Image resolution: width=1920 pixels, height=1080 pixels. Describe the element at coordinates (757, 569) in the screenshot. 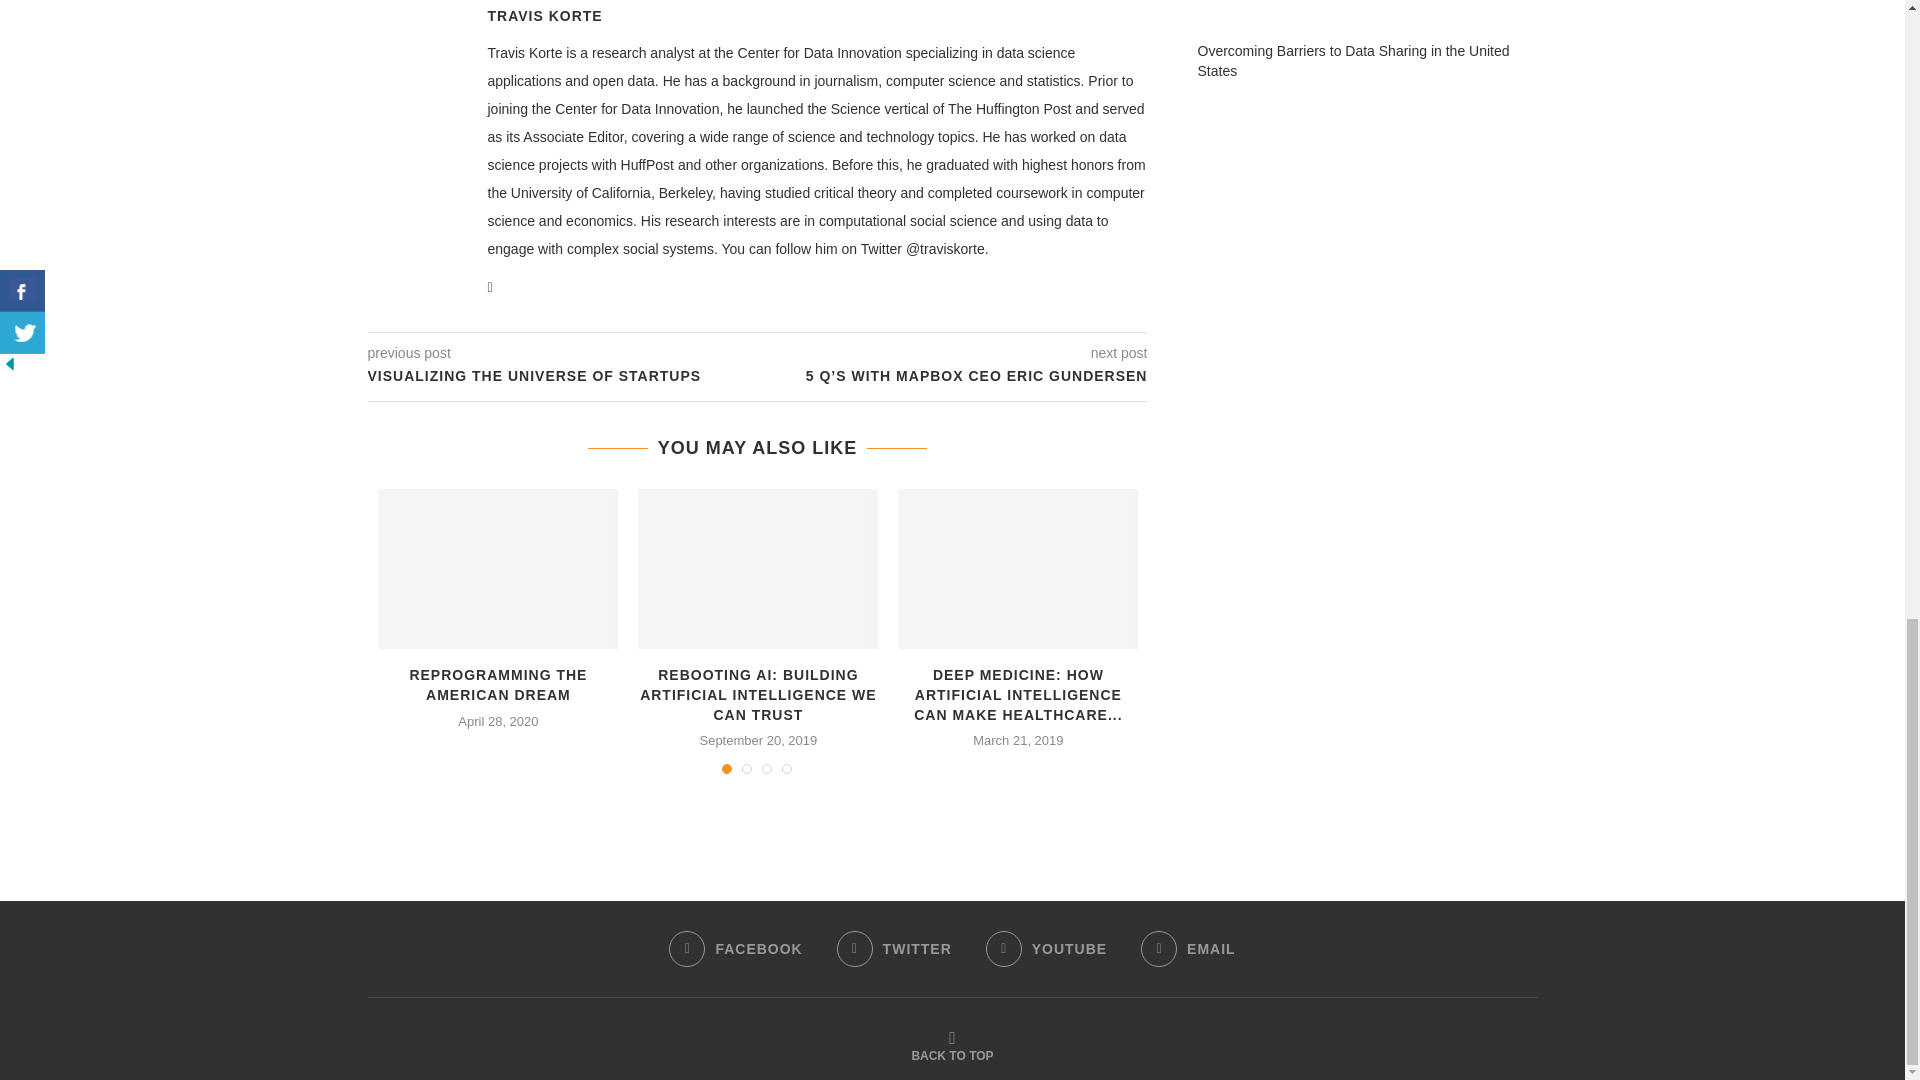

I see `Rebooting AI: Building Artificial Intelligence We Can Trust` at that location.